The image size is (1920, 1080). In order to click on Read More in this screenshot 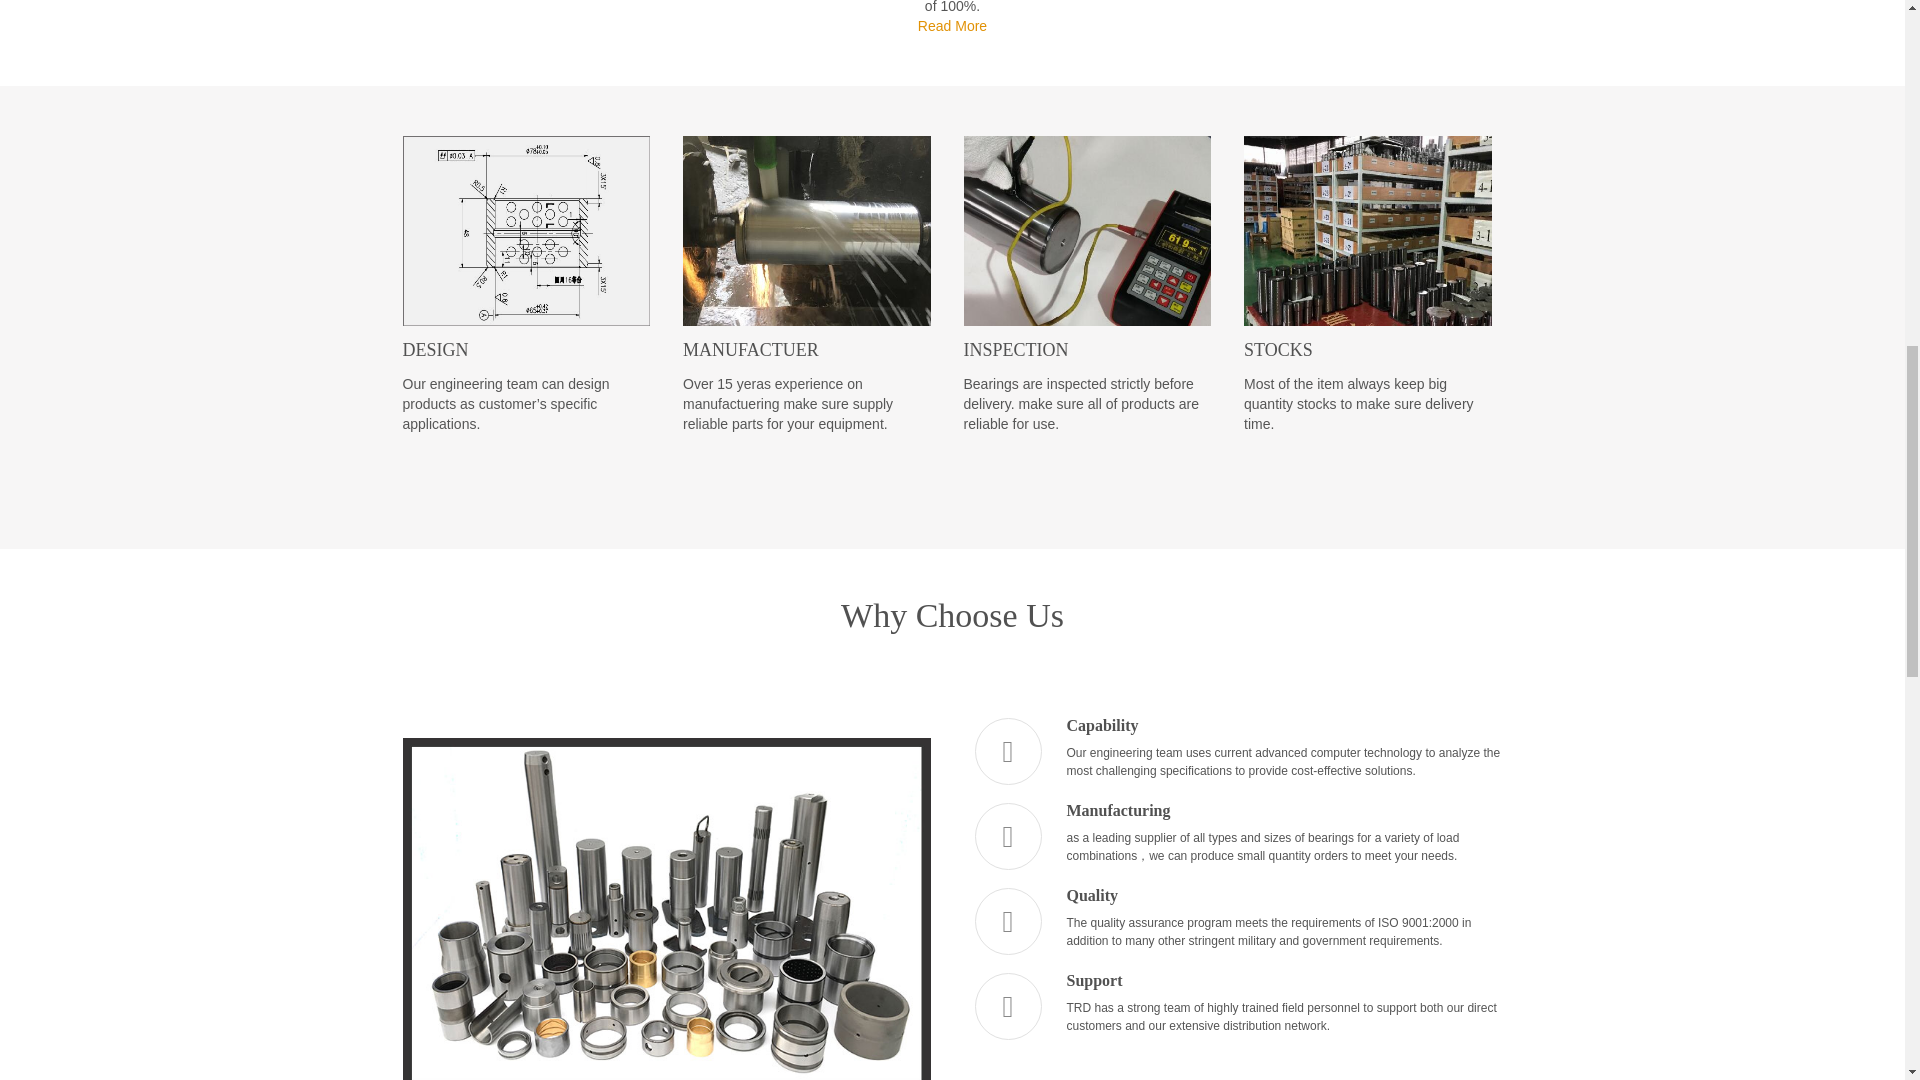, I will do `click(952, 26)`.